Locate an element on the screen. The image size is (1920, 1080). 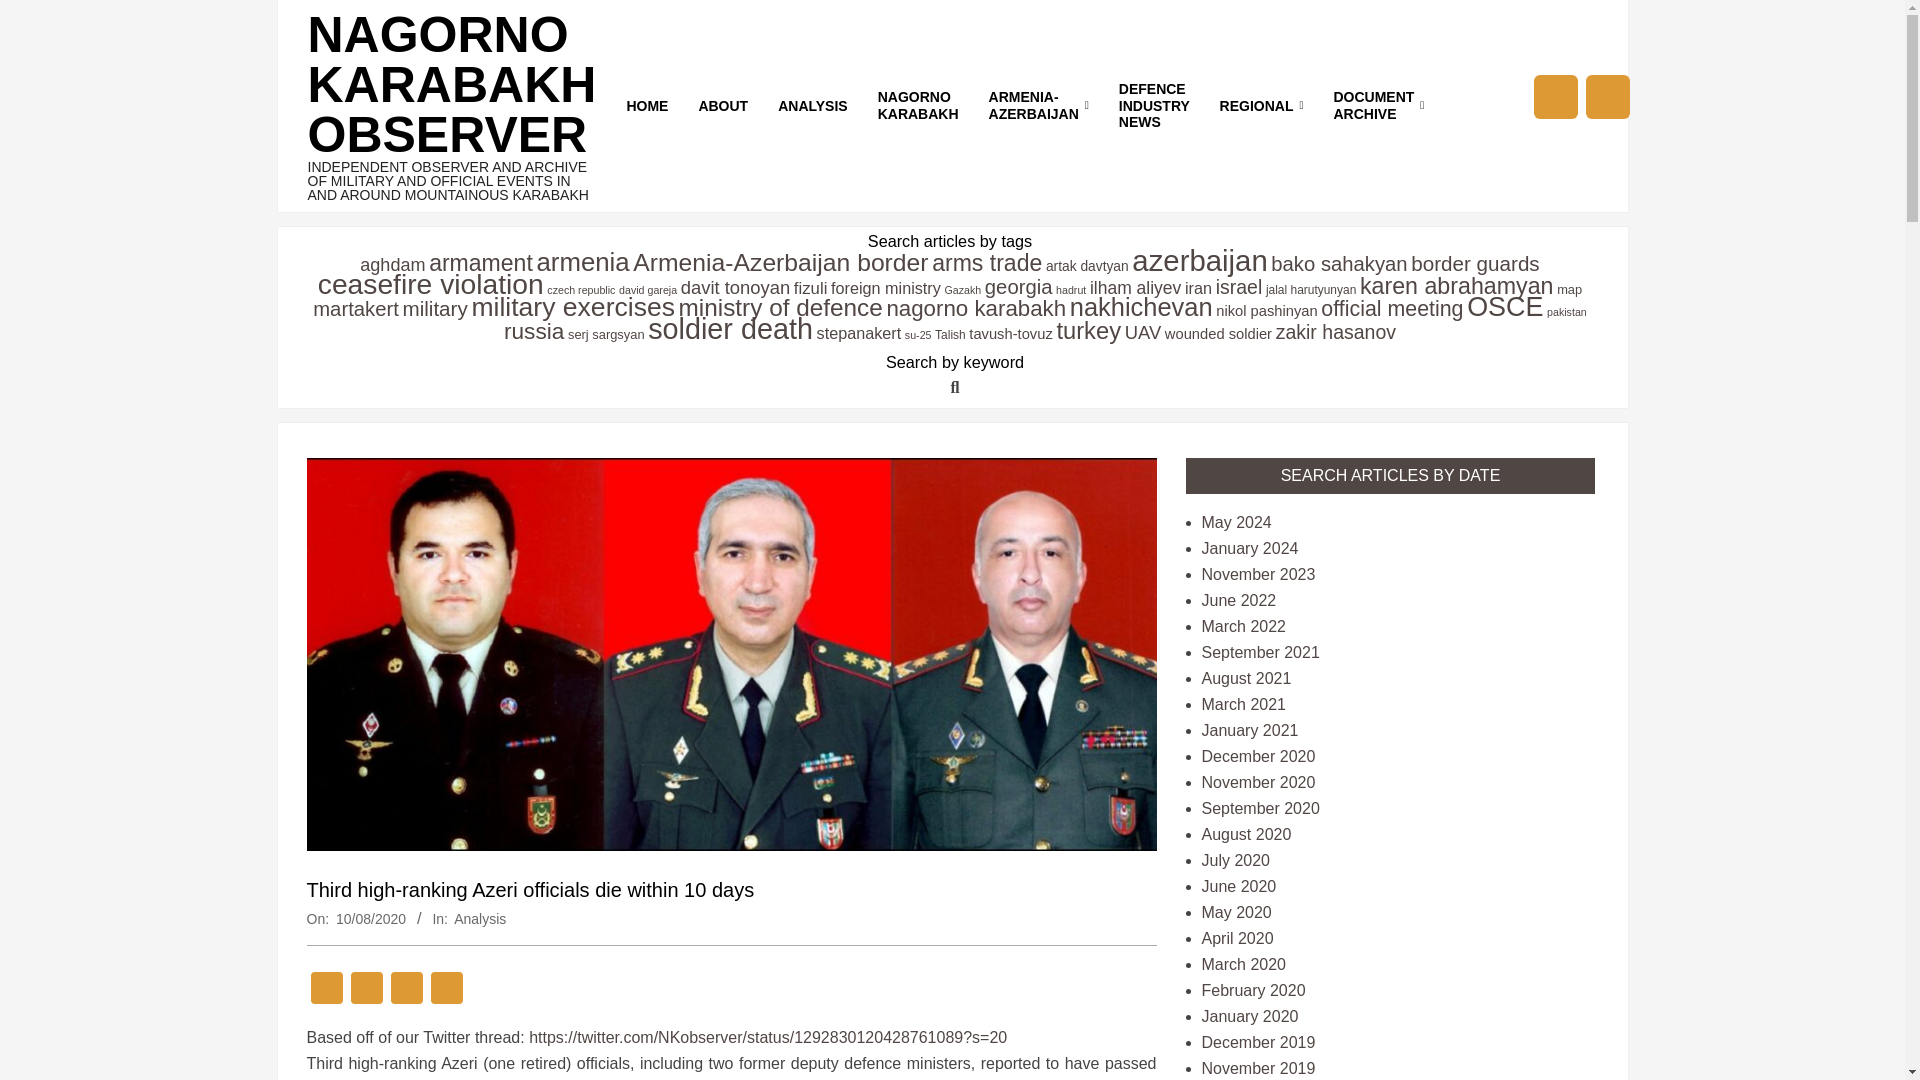
DEFENCE INDUSTRY NEWS is located at coordinates (1154, 106).